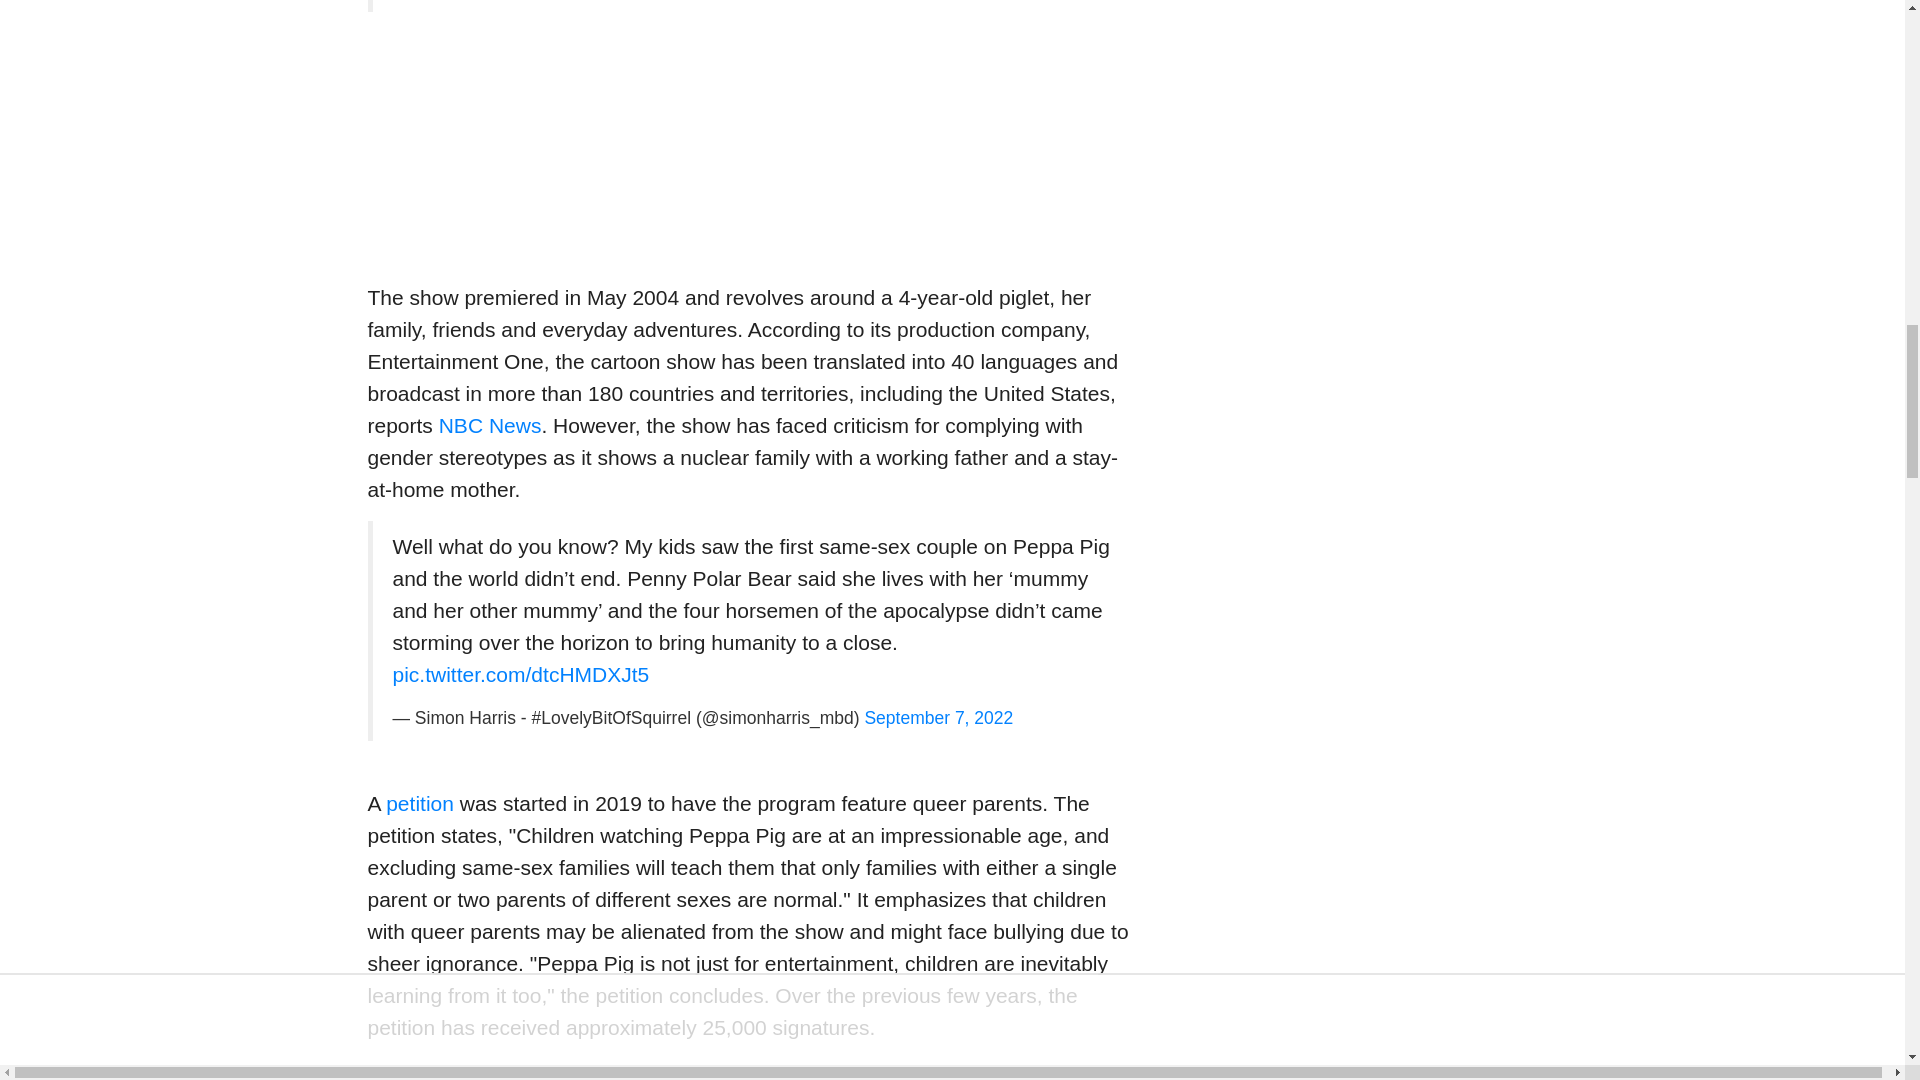 The height and width of the screenshot is (1080, 1920). Describe the element at coordinates (938, 718) in the screenshot. I see `September 7, 2022` at that location.